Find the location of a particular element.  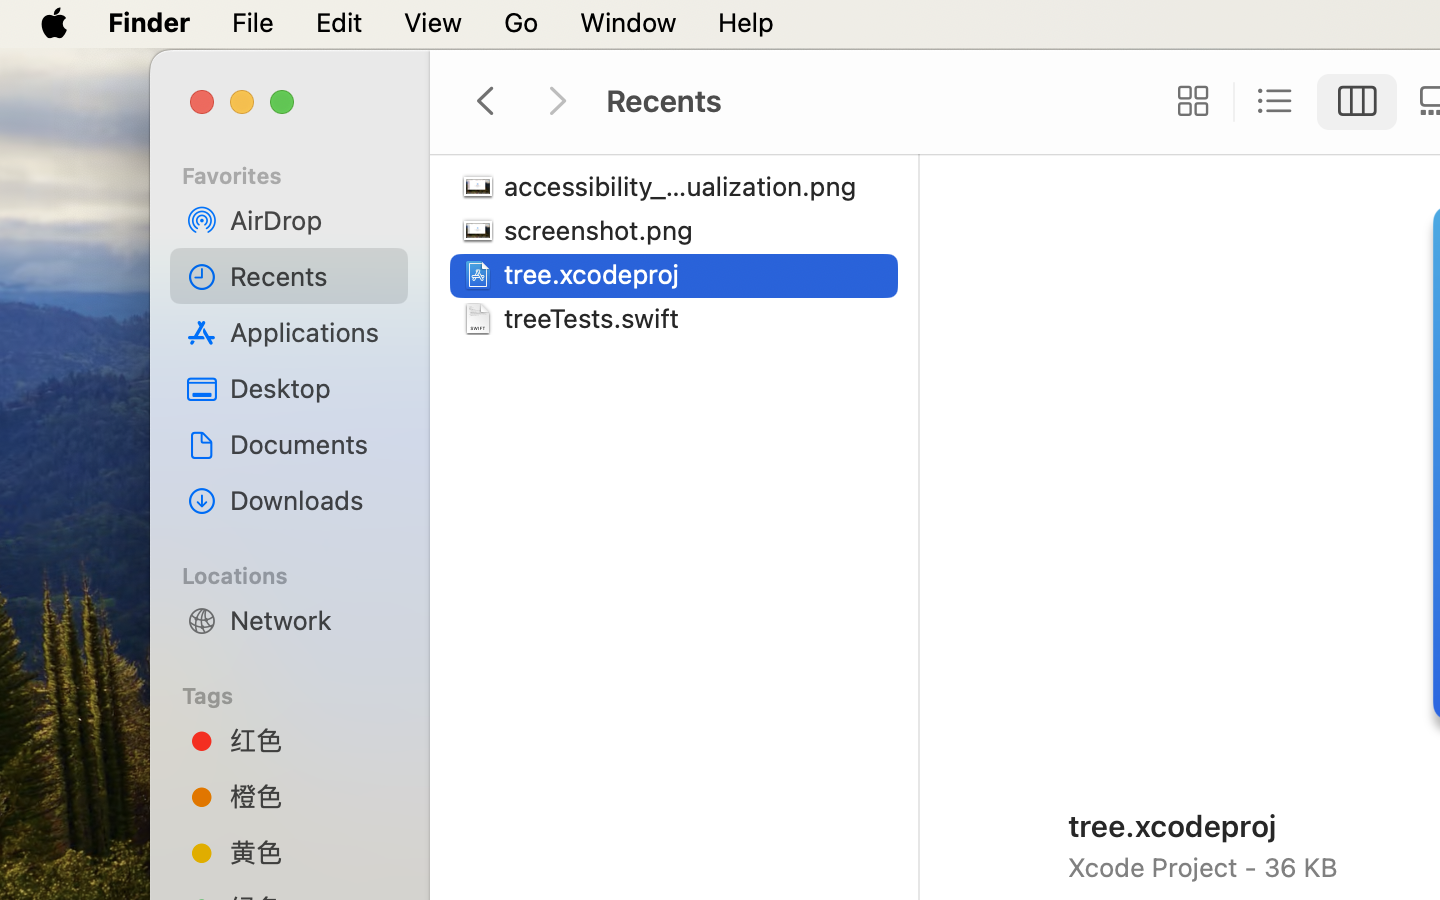

Recents is located at coordinates (311, 276).